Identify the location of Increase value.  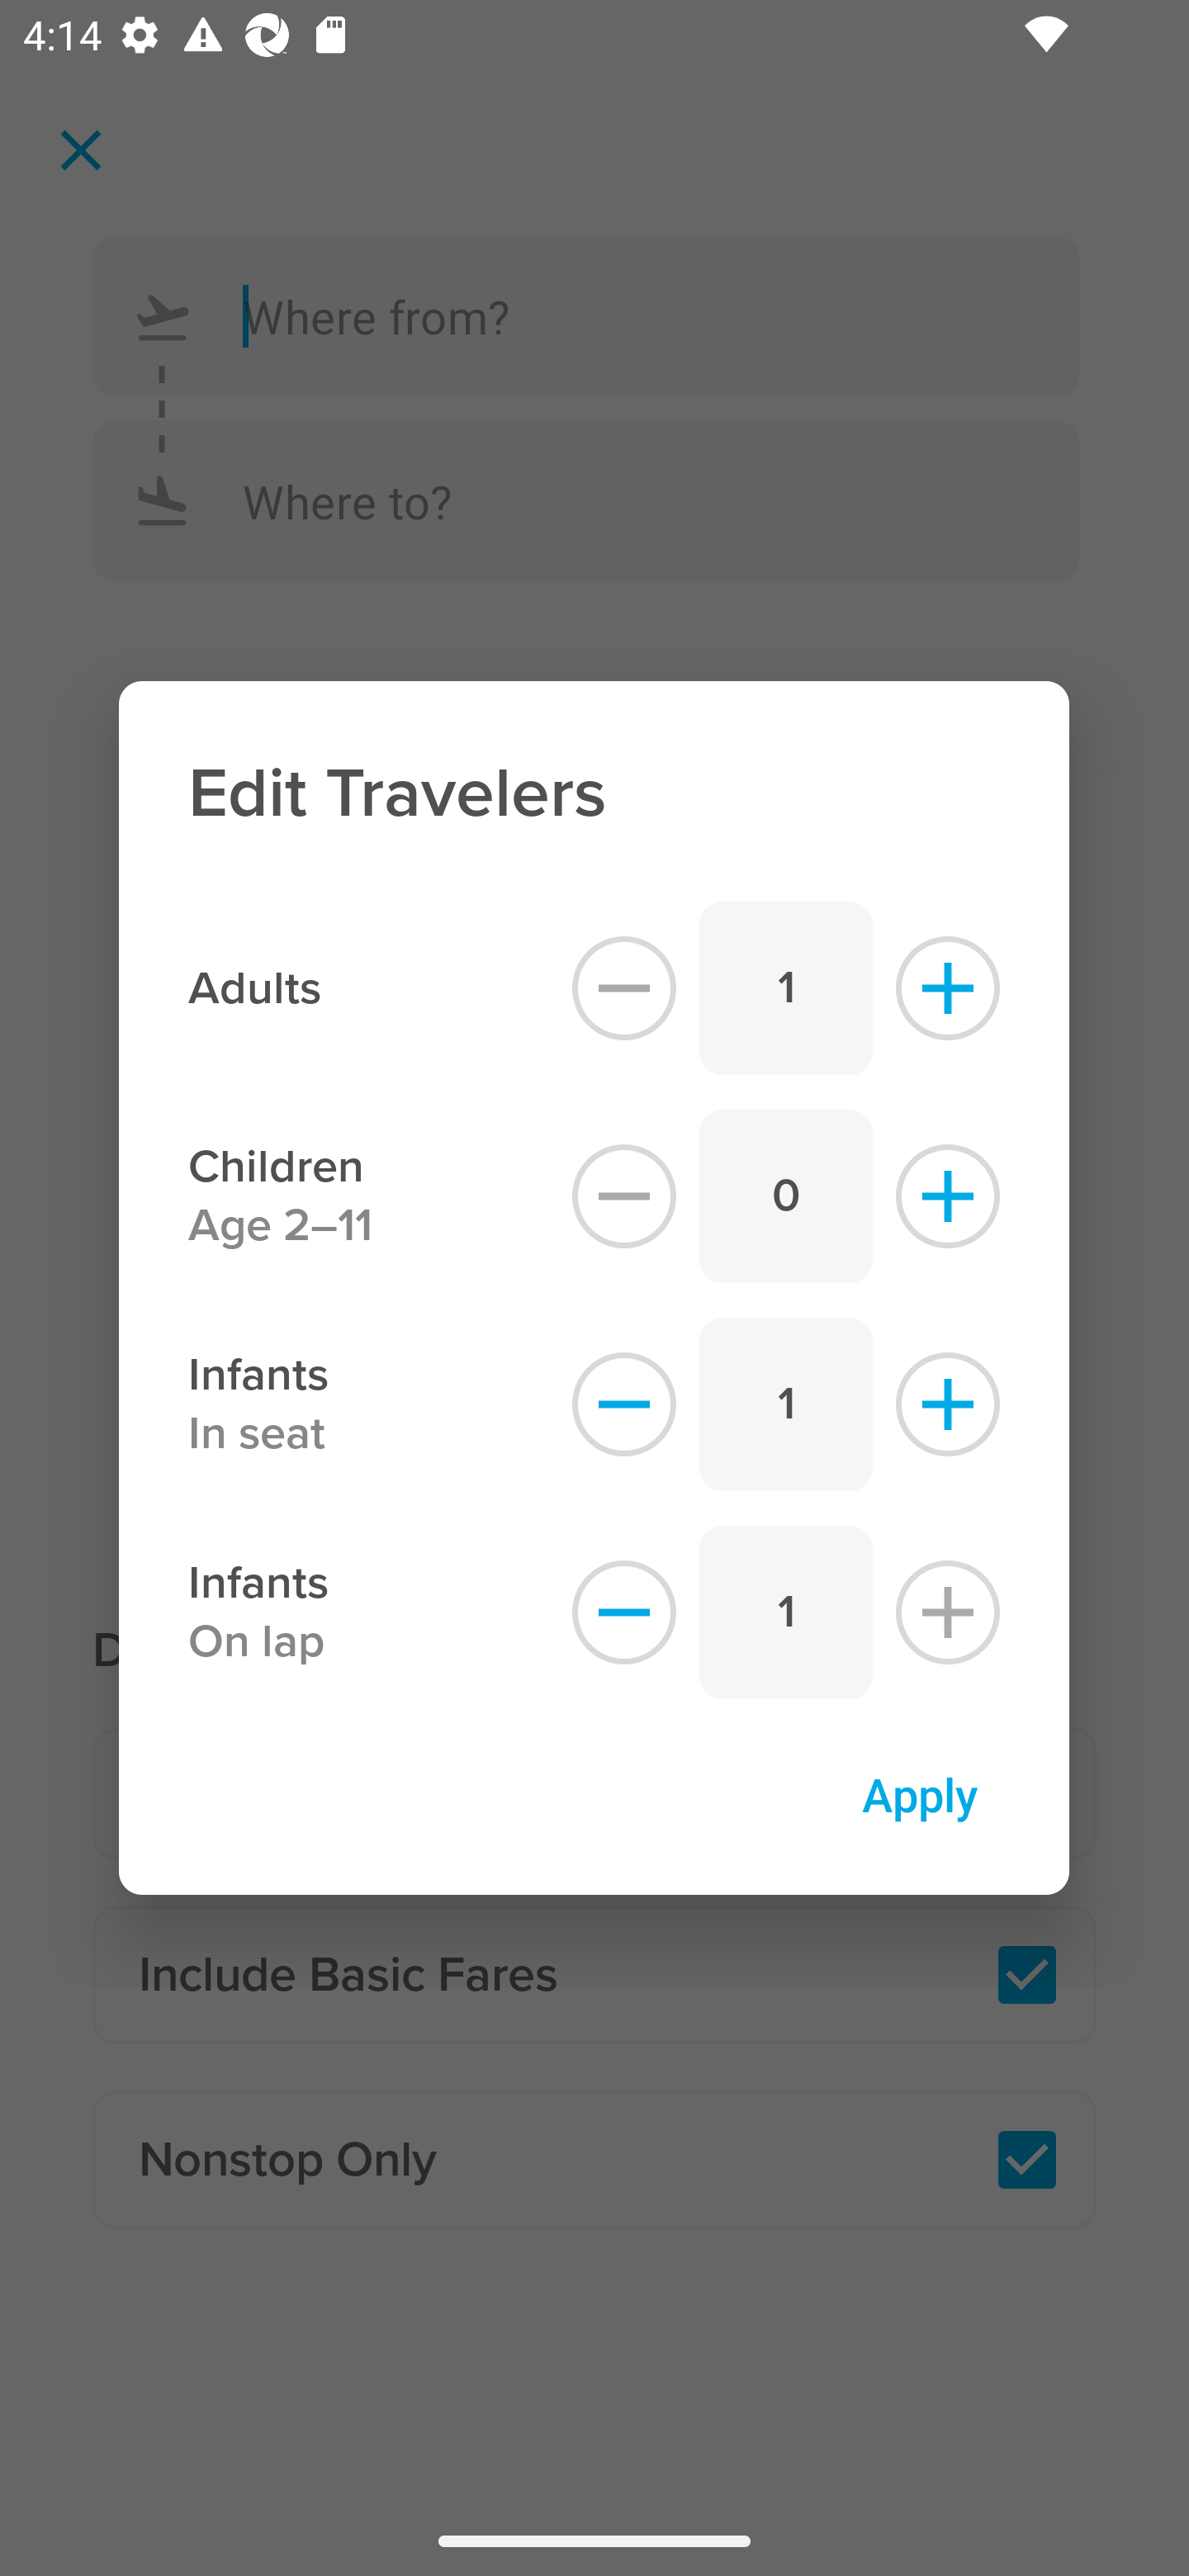
(948, 1405).